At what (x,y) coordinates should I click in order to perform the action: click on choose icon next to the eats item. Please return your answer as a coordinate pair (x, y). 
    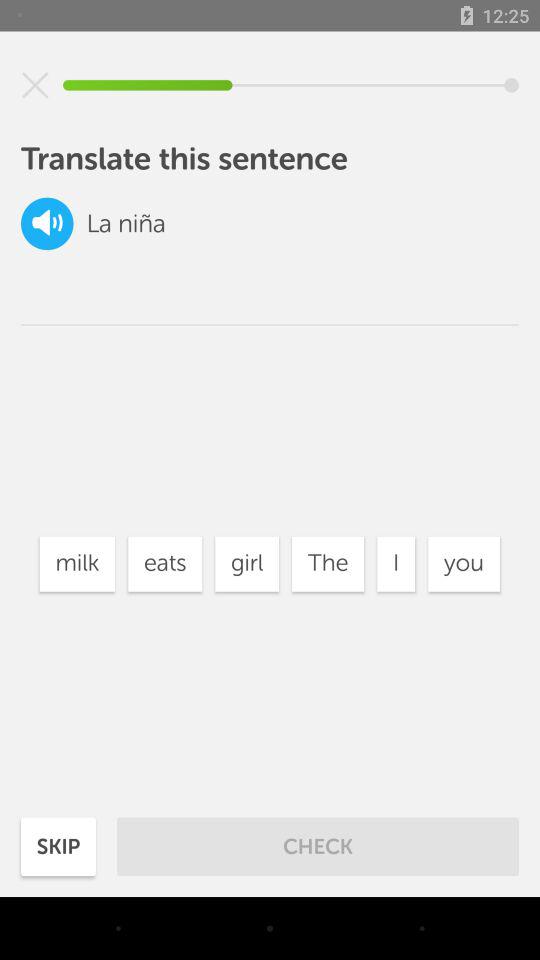
    Looking at the image, I should click on (246, 564).